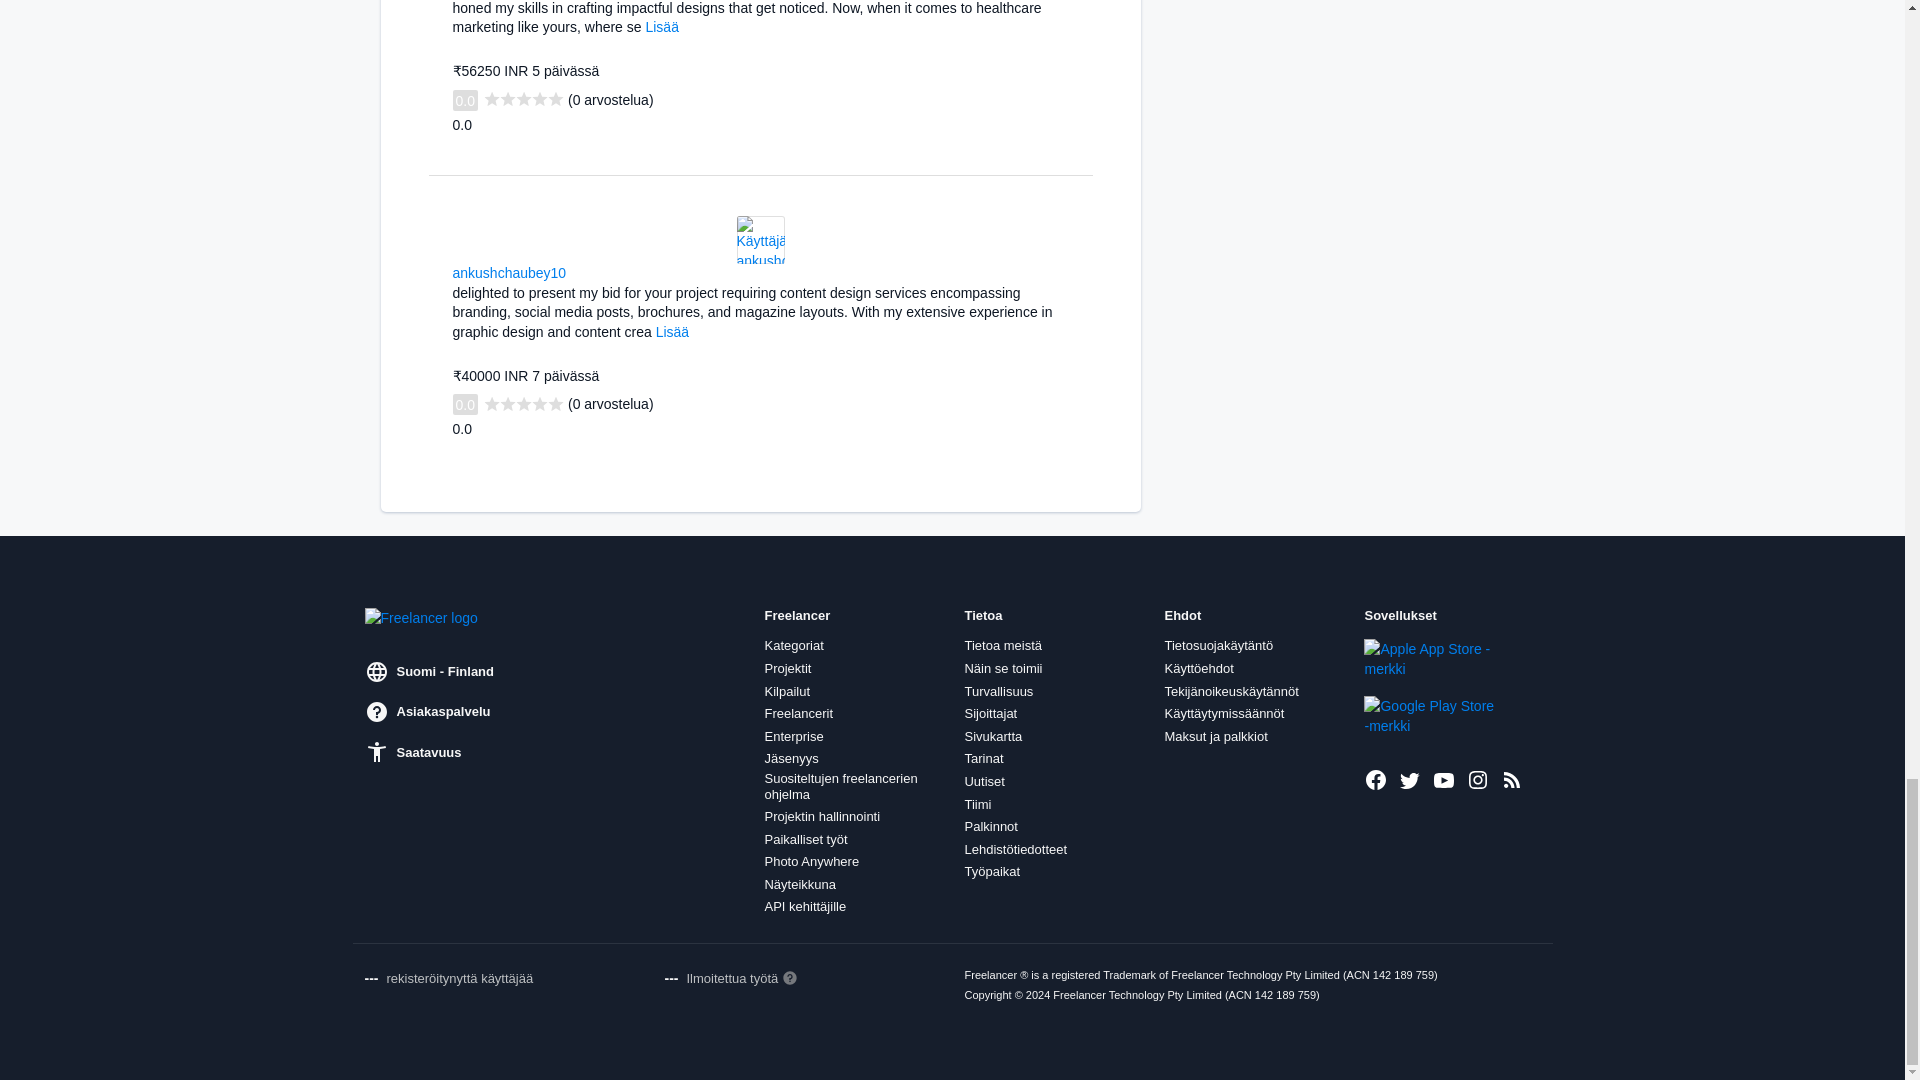 This screenshot has height=1080, width=1920. Describe the element at coordinates (1376, 779) in the screenshot. I see `Freelancer Facebookissa` at that location.